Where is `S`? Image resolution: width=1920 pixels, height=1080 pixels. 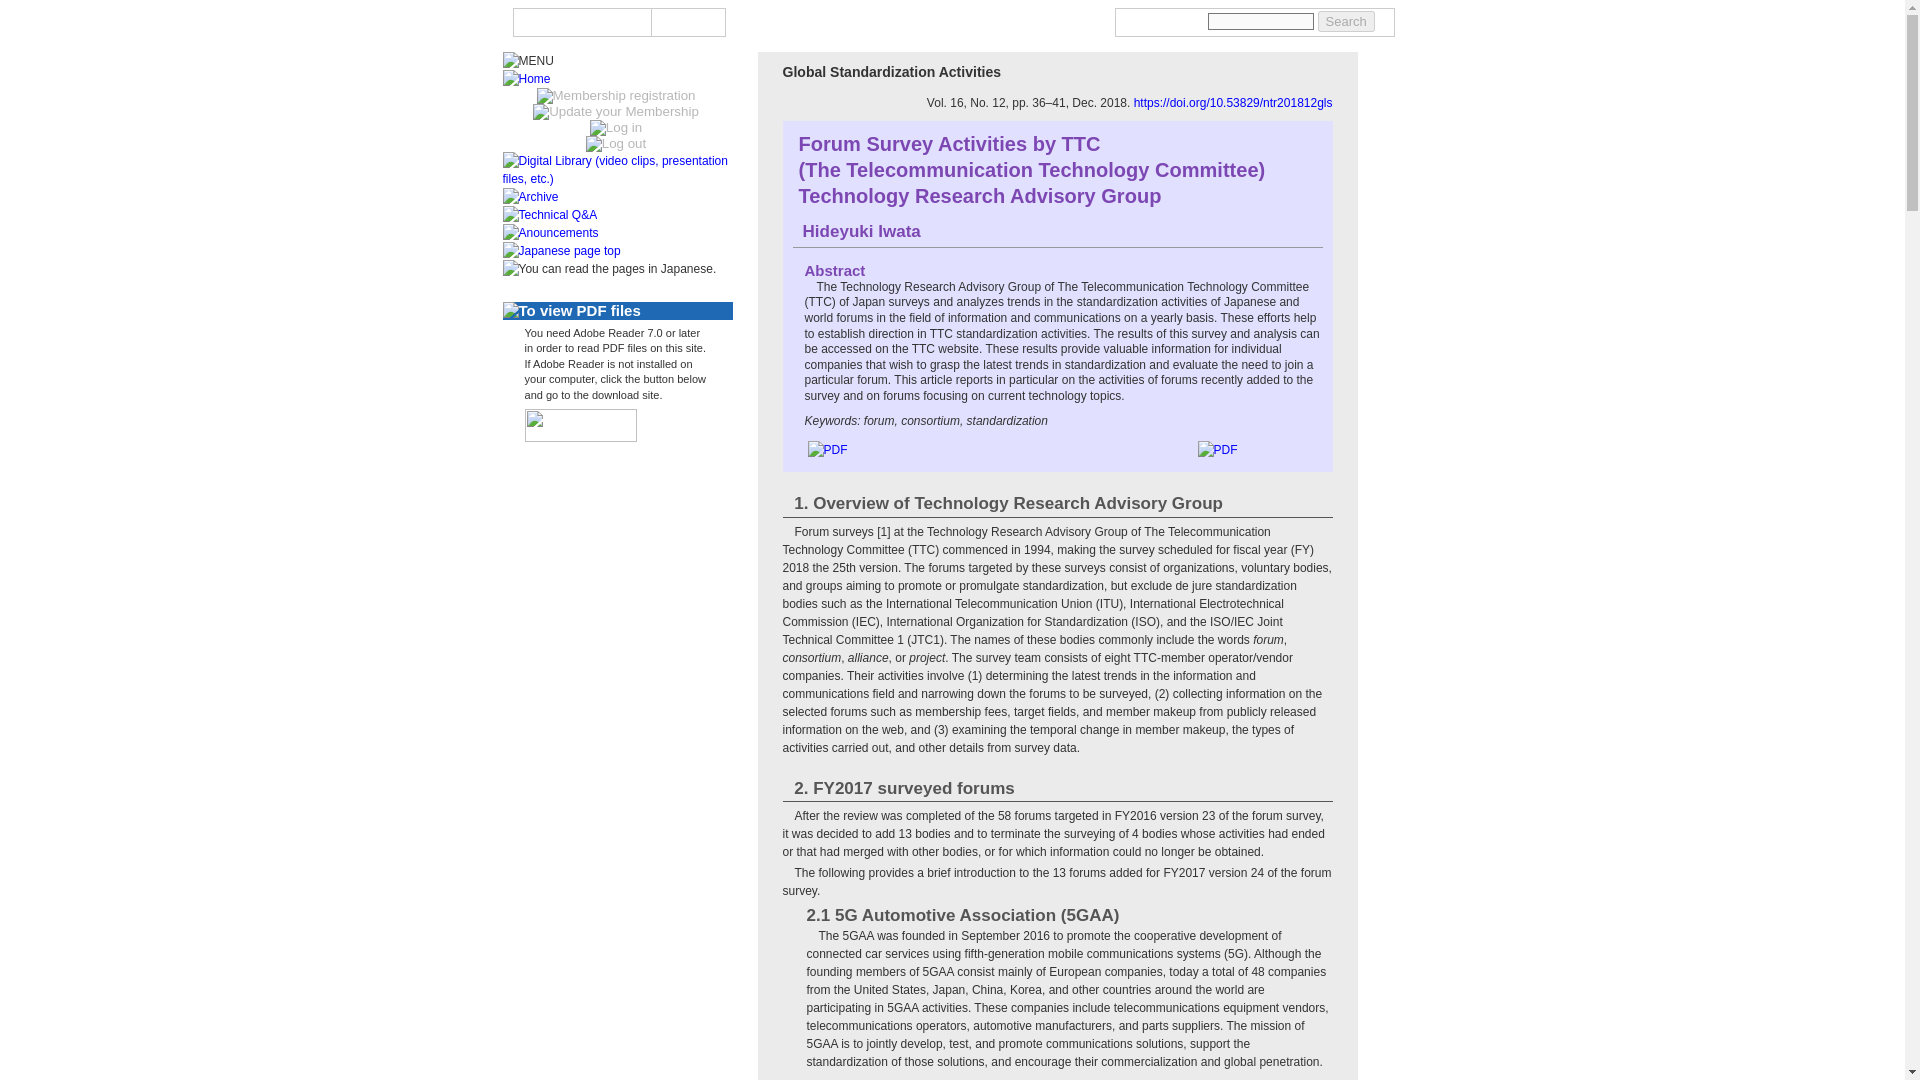 S is located at coordinates (666, 22).